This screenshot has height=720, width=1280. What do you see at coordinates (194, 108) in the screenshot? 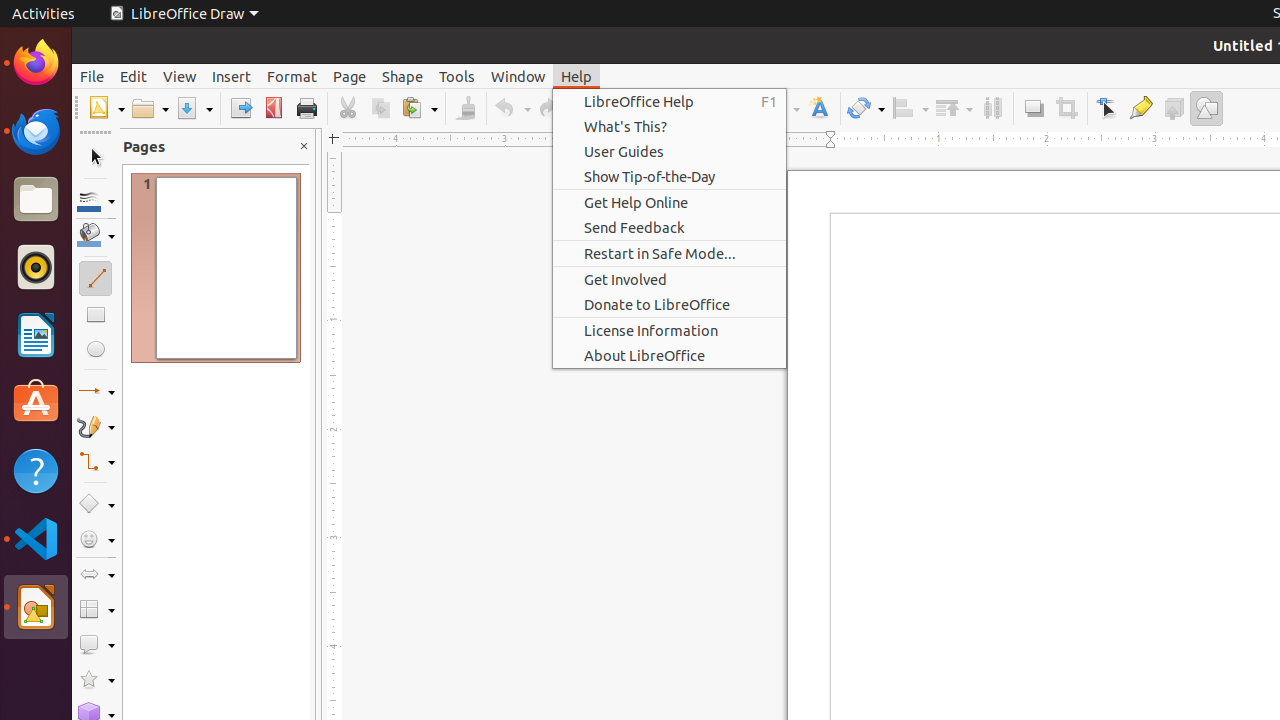
I see `Save` at bounding box center [194, 108].